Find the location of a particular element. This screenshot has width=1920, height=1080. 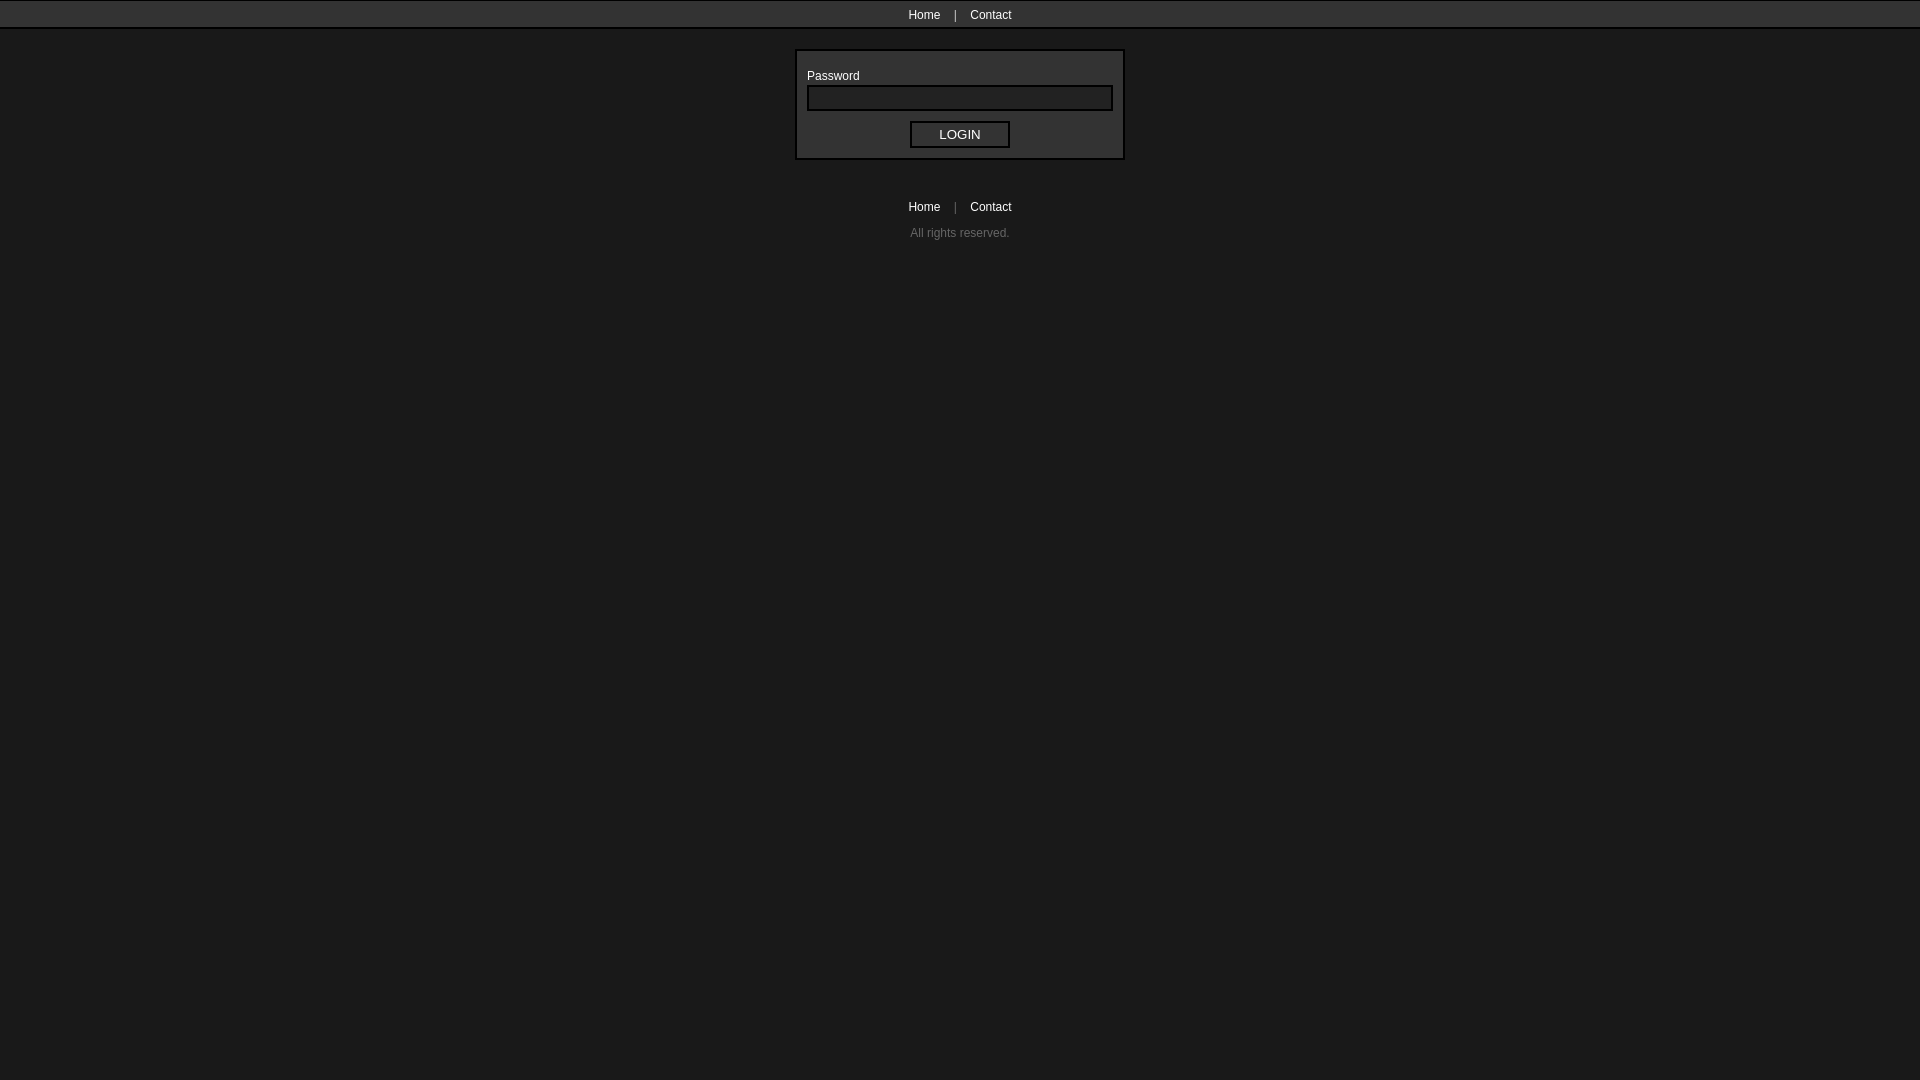

Home is located at coordinates (929, 207).